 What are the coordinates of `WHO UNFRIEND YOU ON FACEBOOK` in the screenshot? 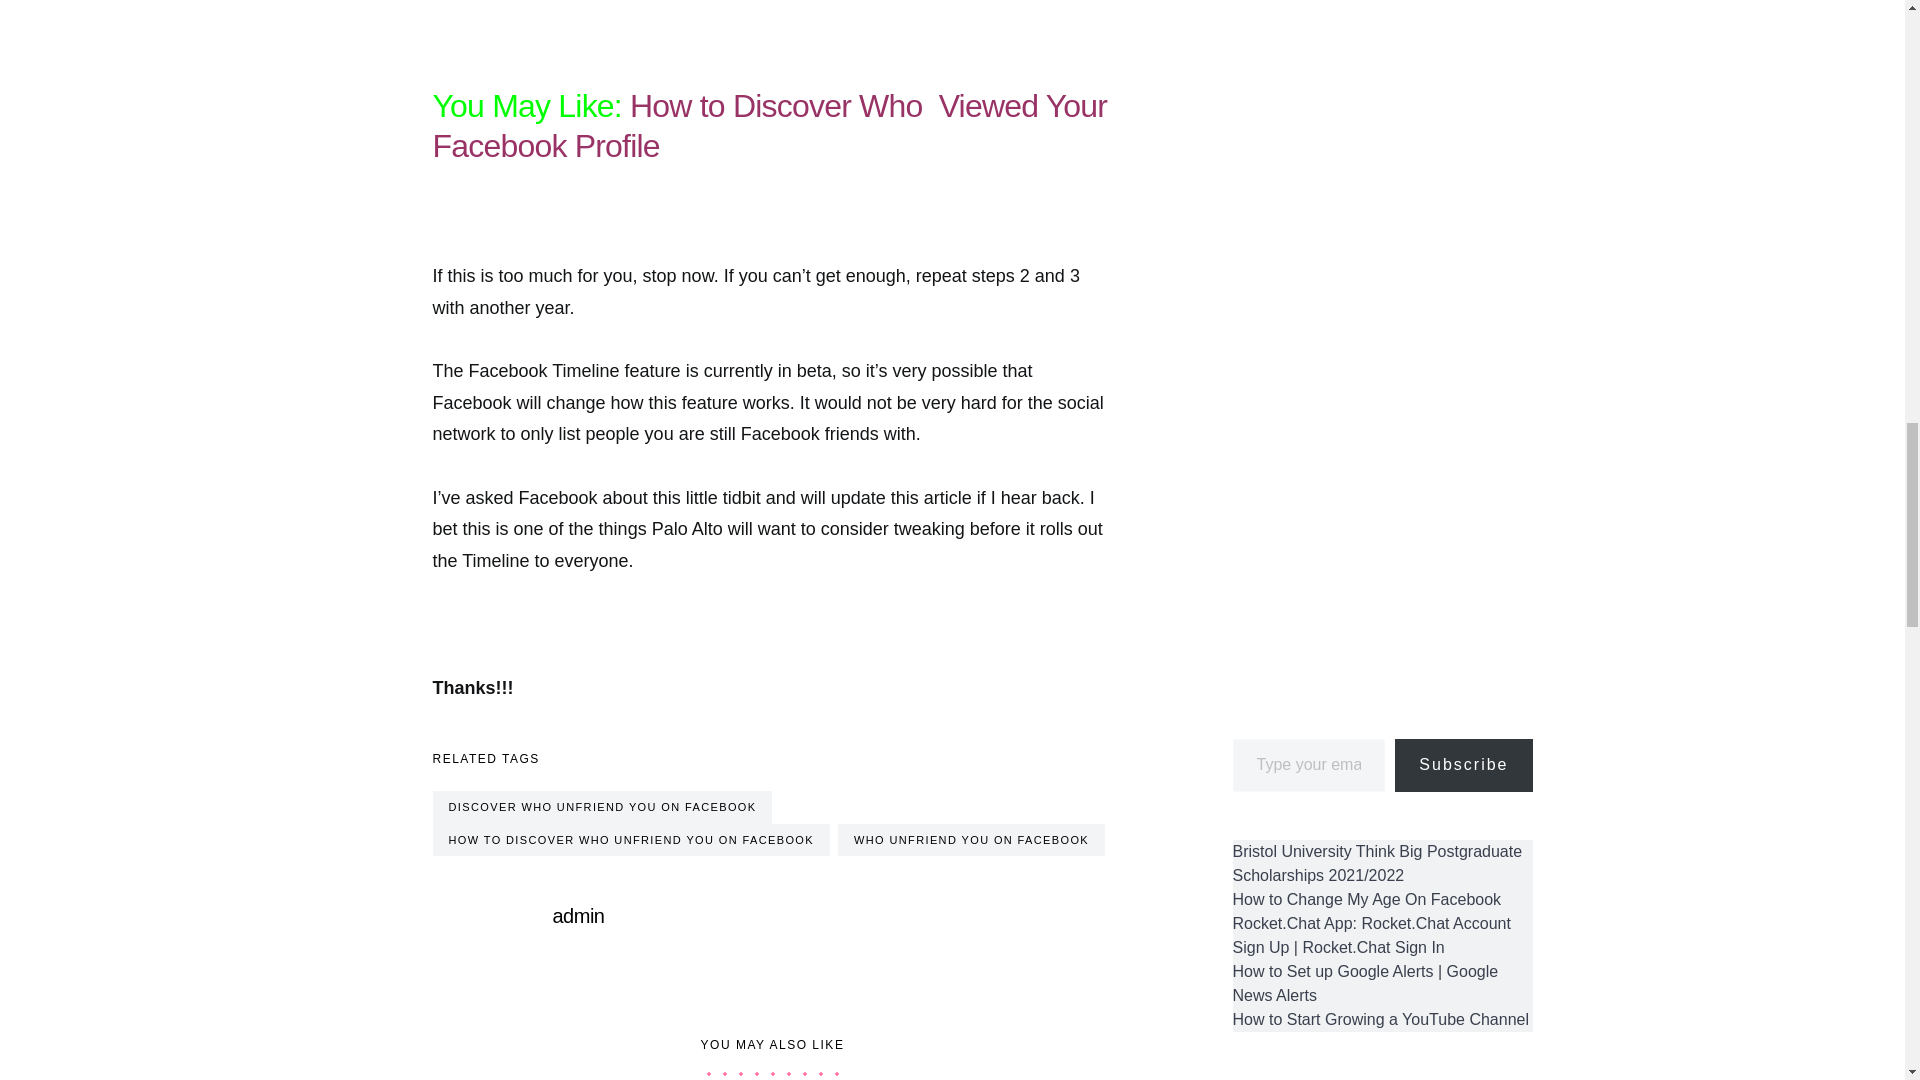 It's located at (971, 840).